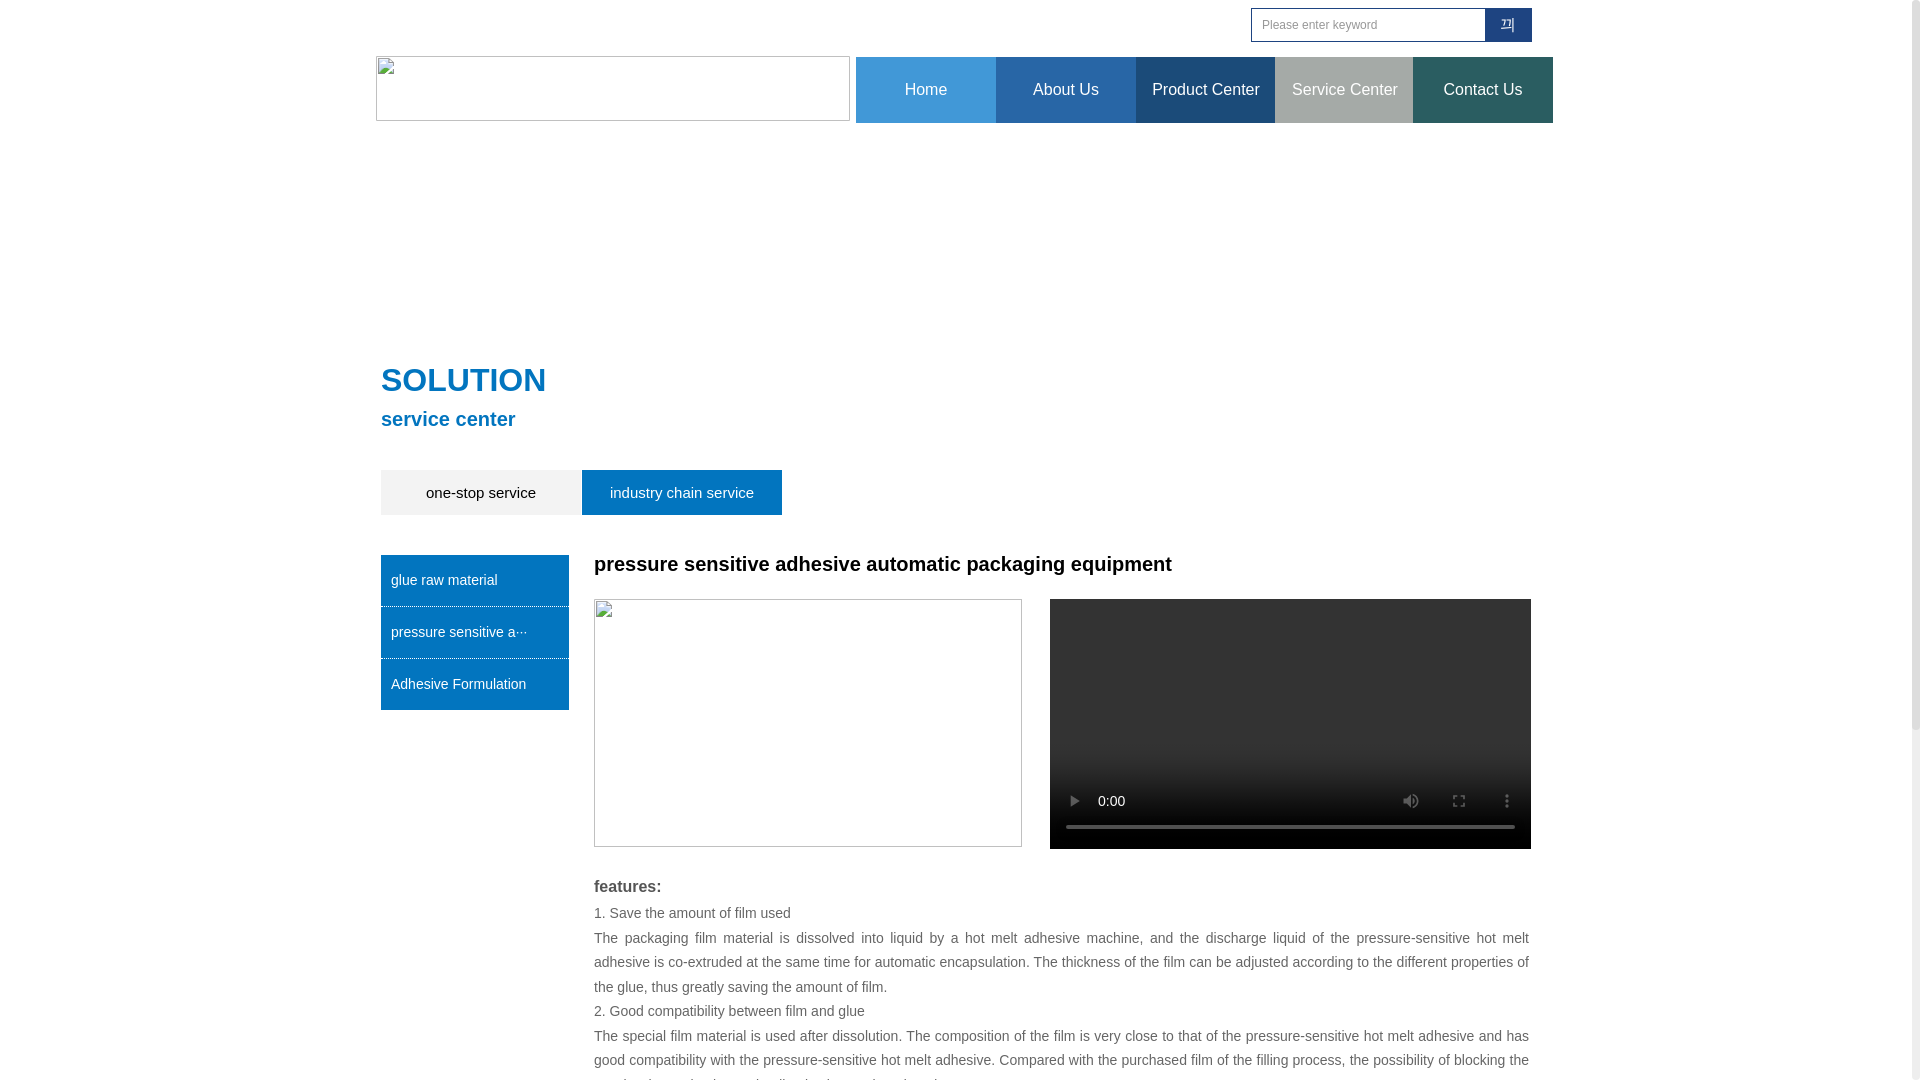  What do you see at coordinates (1066, 90) in the screenshot?
I see `About Us` at bounding box center [1066, 90].